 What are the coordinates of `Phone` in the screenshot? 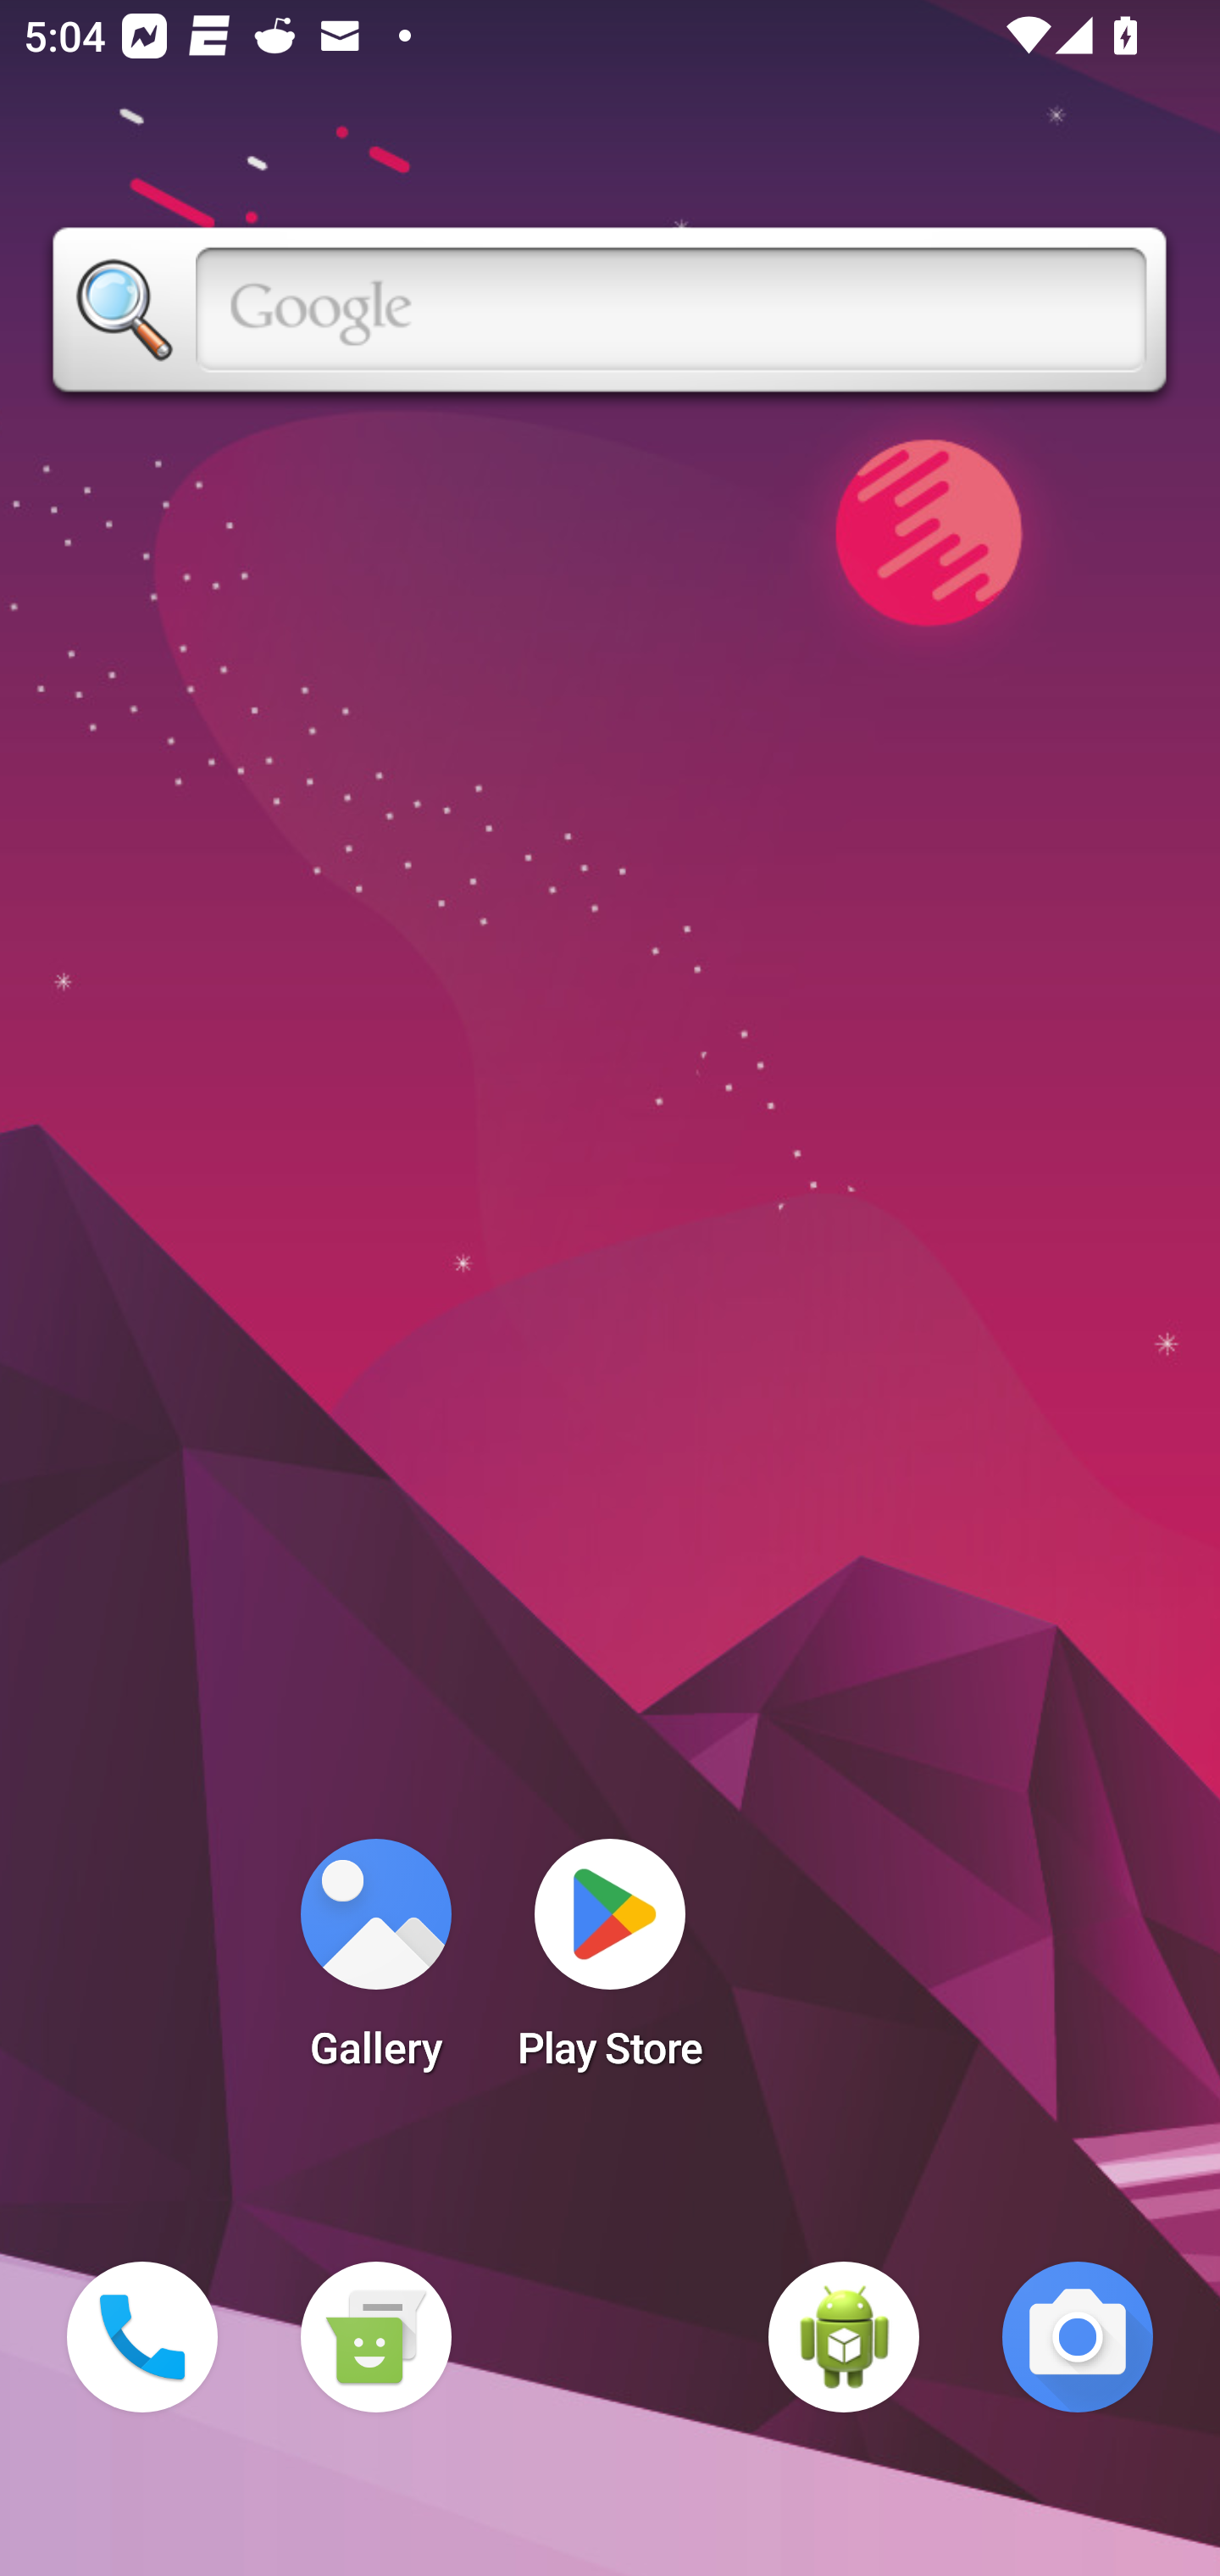 It's located at (142, 2337).